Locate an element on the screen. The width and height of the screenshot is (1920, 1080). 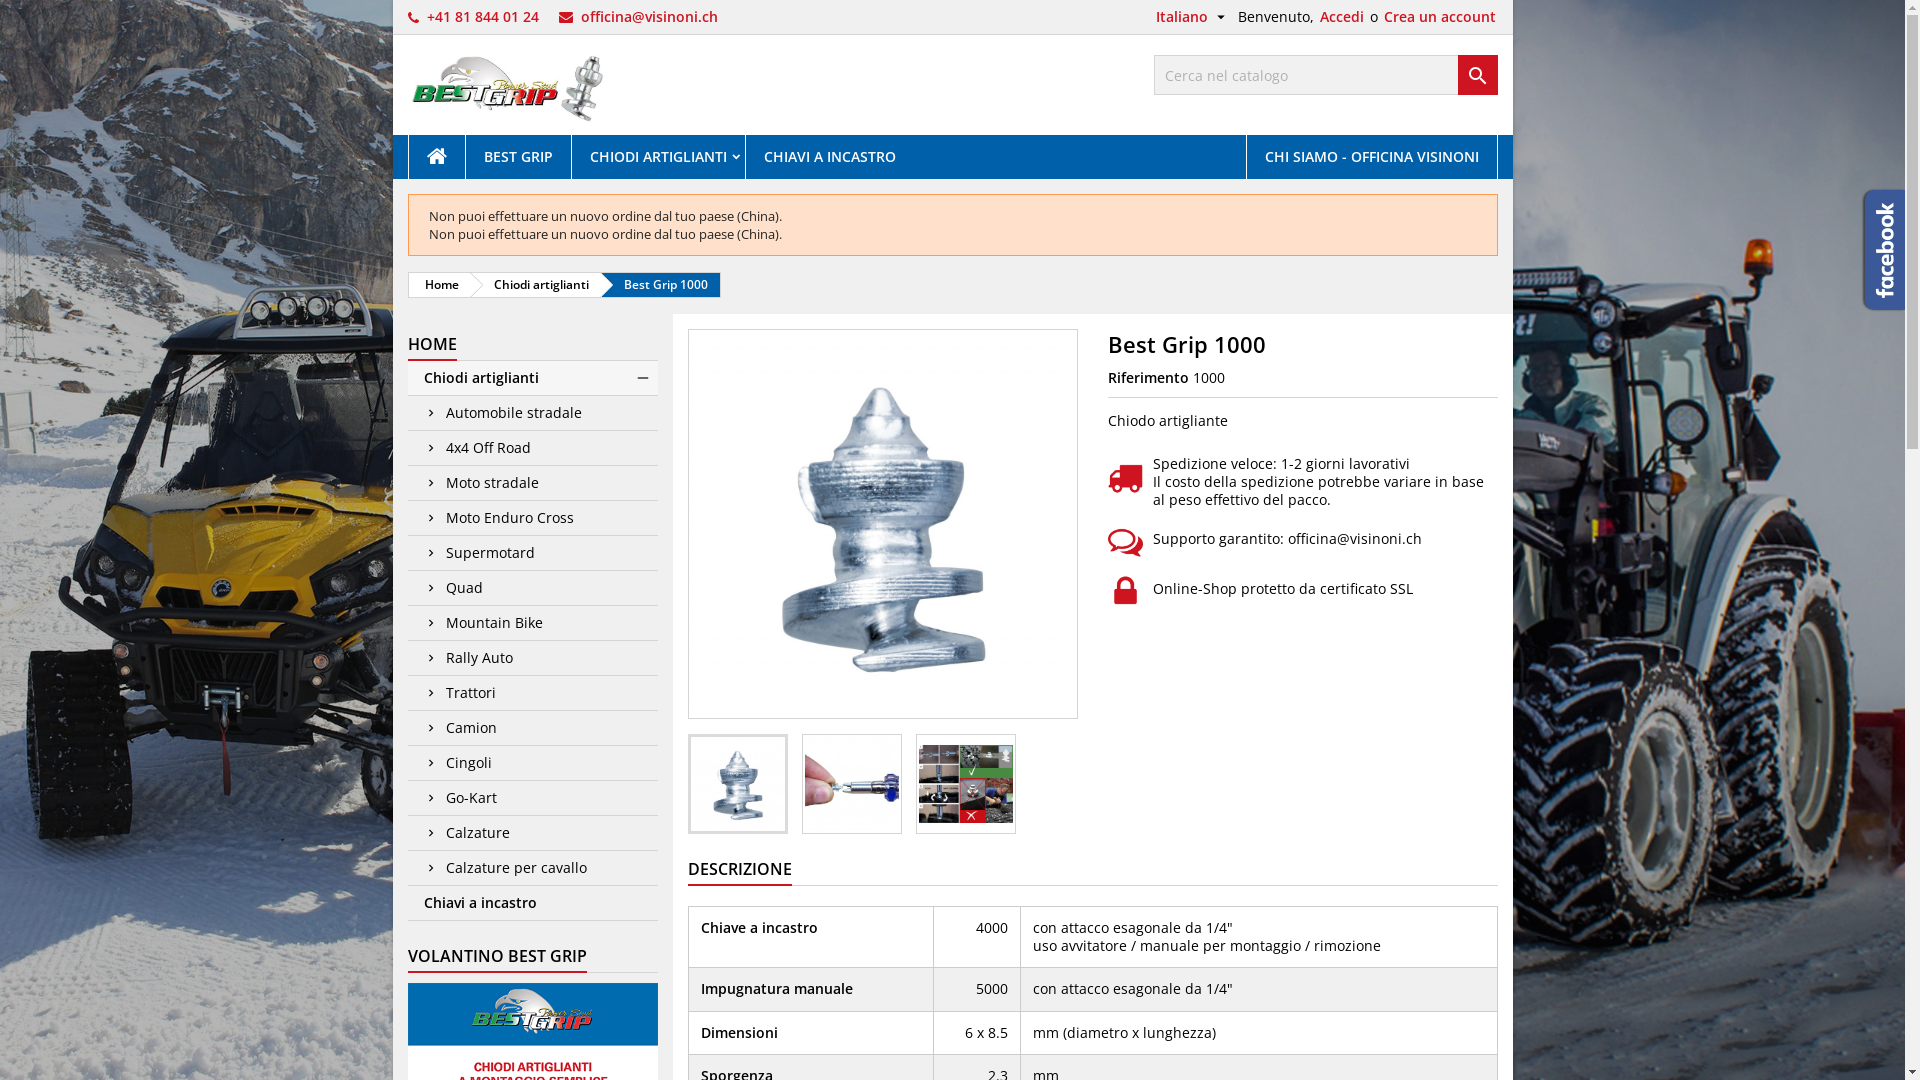
Quad is located at coordinates (533, 588).